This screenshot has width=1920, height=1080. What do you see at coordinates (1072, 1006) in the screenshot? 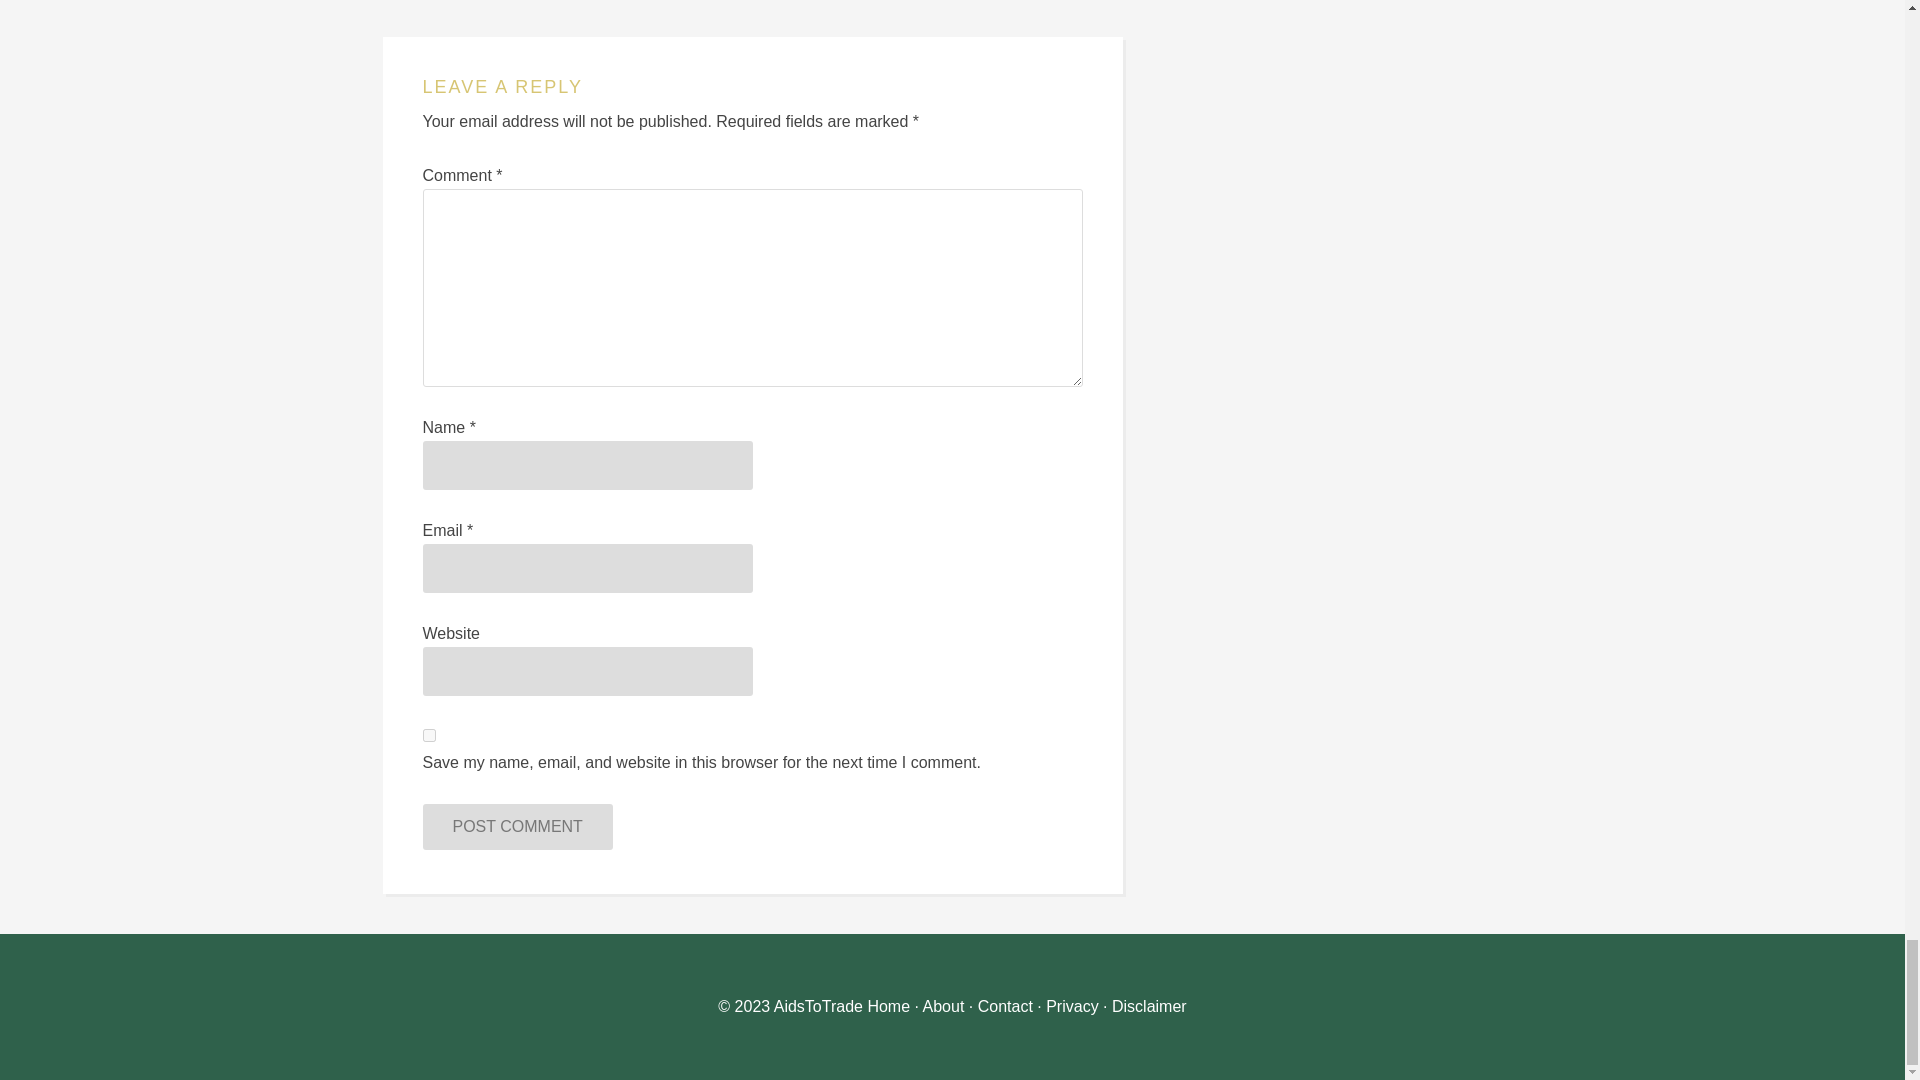
I see `Privacy` at bounding box center [1072, 1006].